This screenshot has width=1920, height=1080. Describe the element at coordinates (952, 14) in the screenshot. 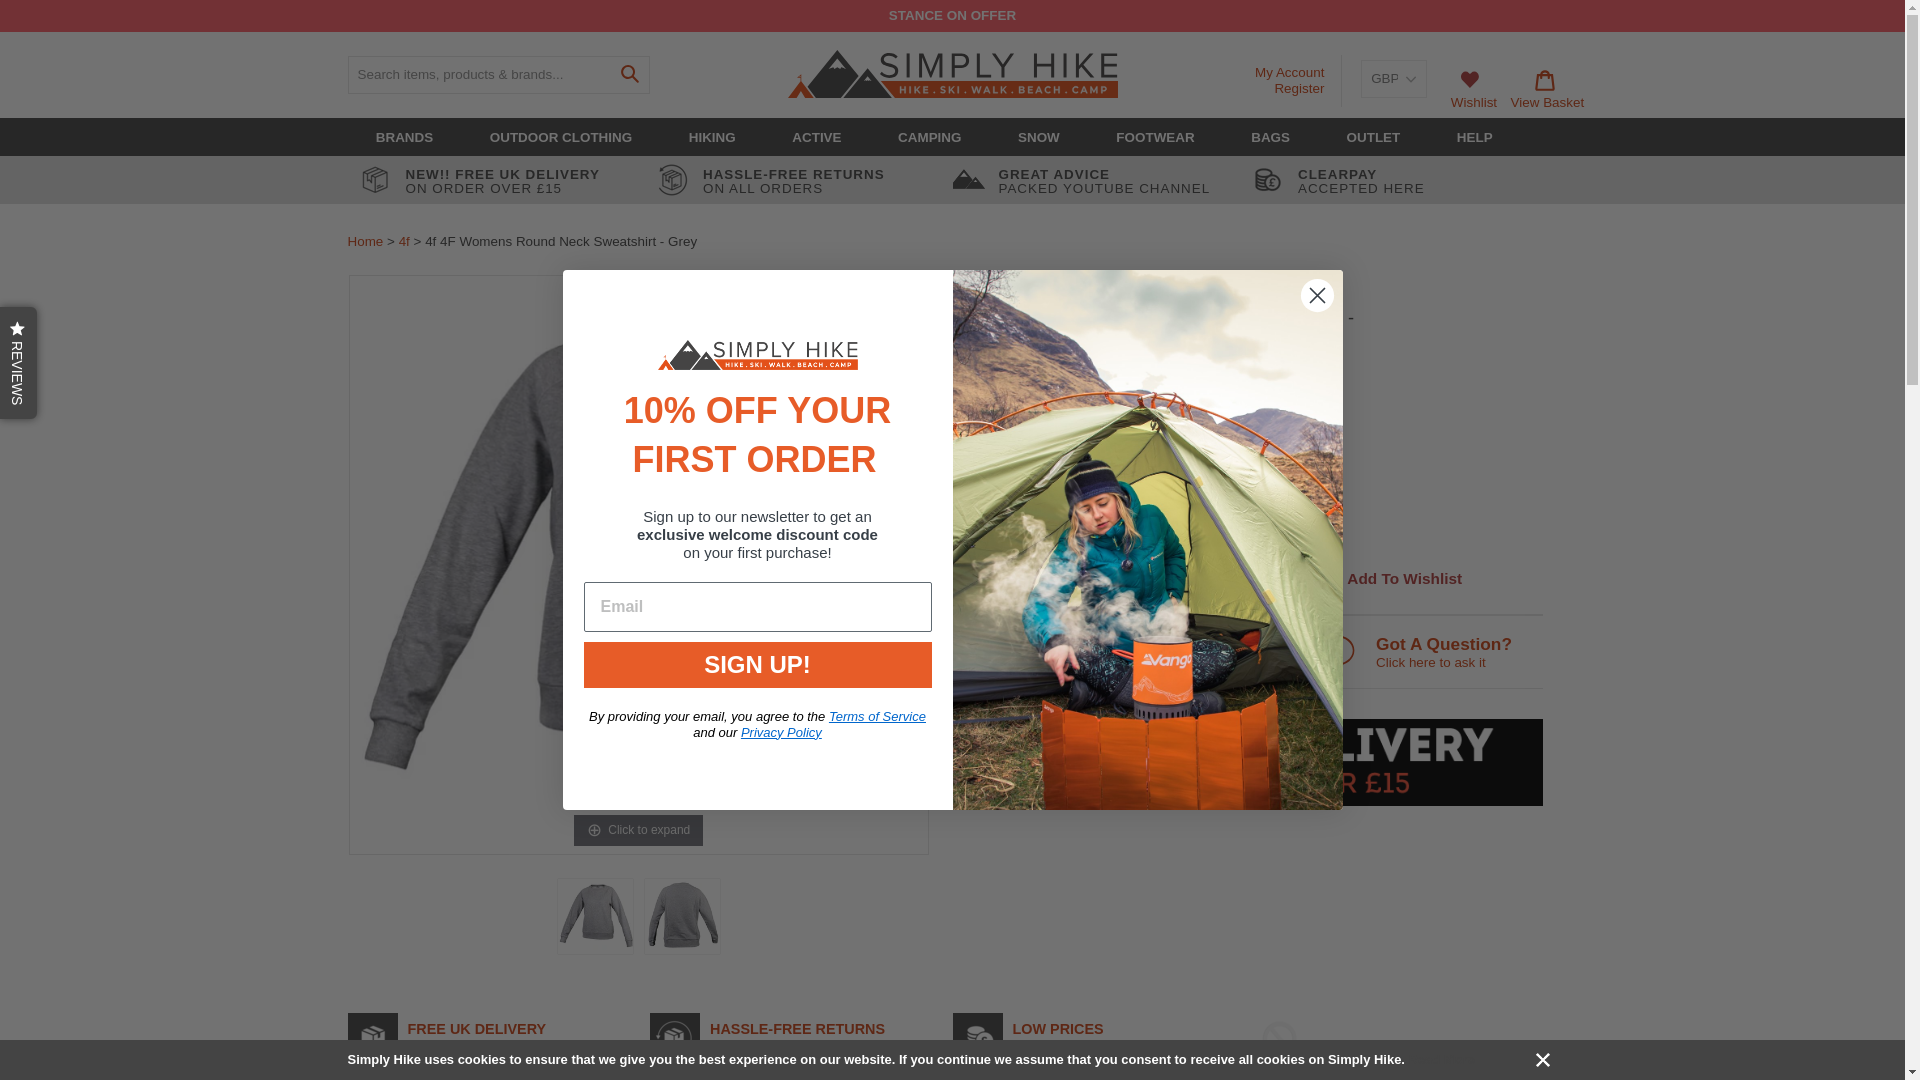

I see `STANCE ON OFFER` at that location.